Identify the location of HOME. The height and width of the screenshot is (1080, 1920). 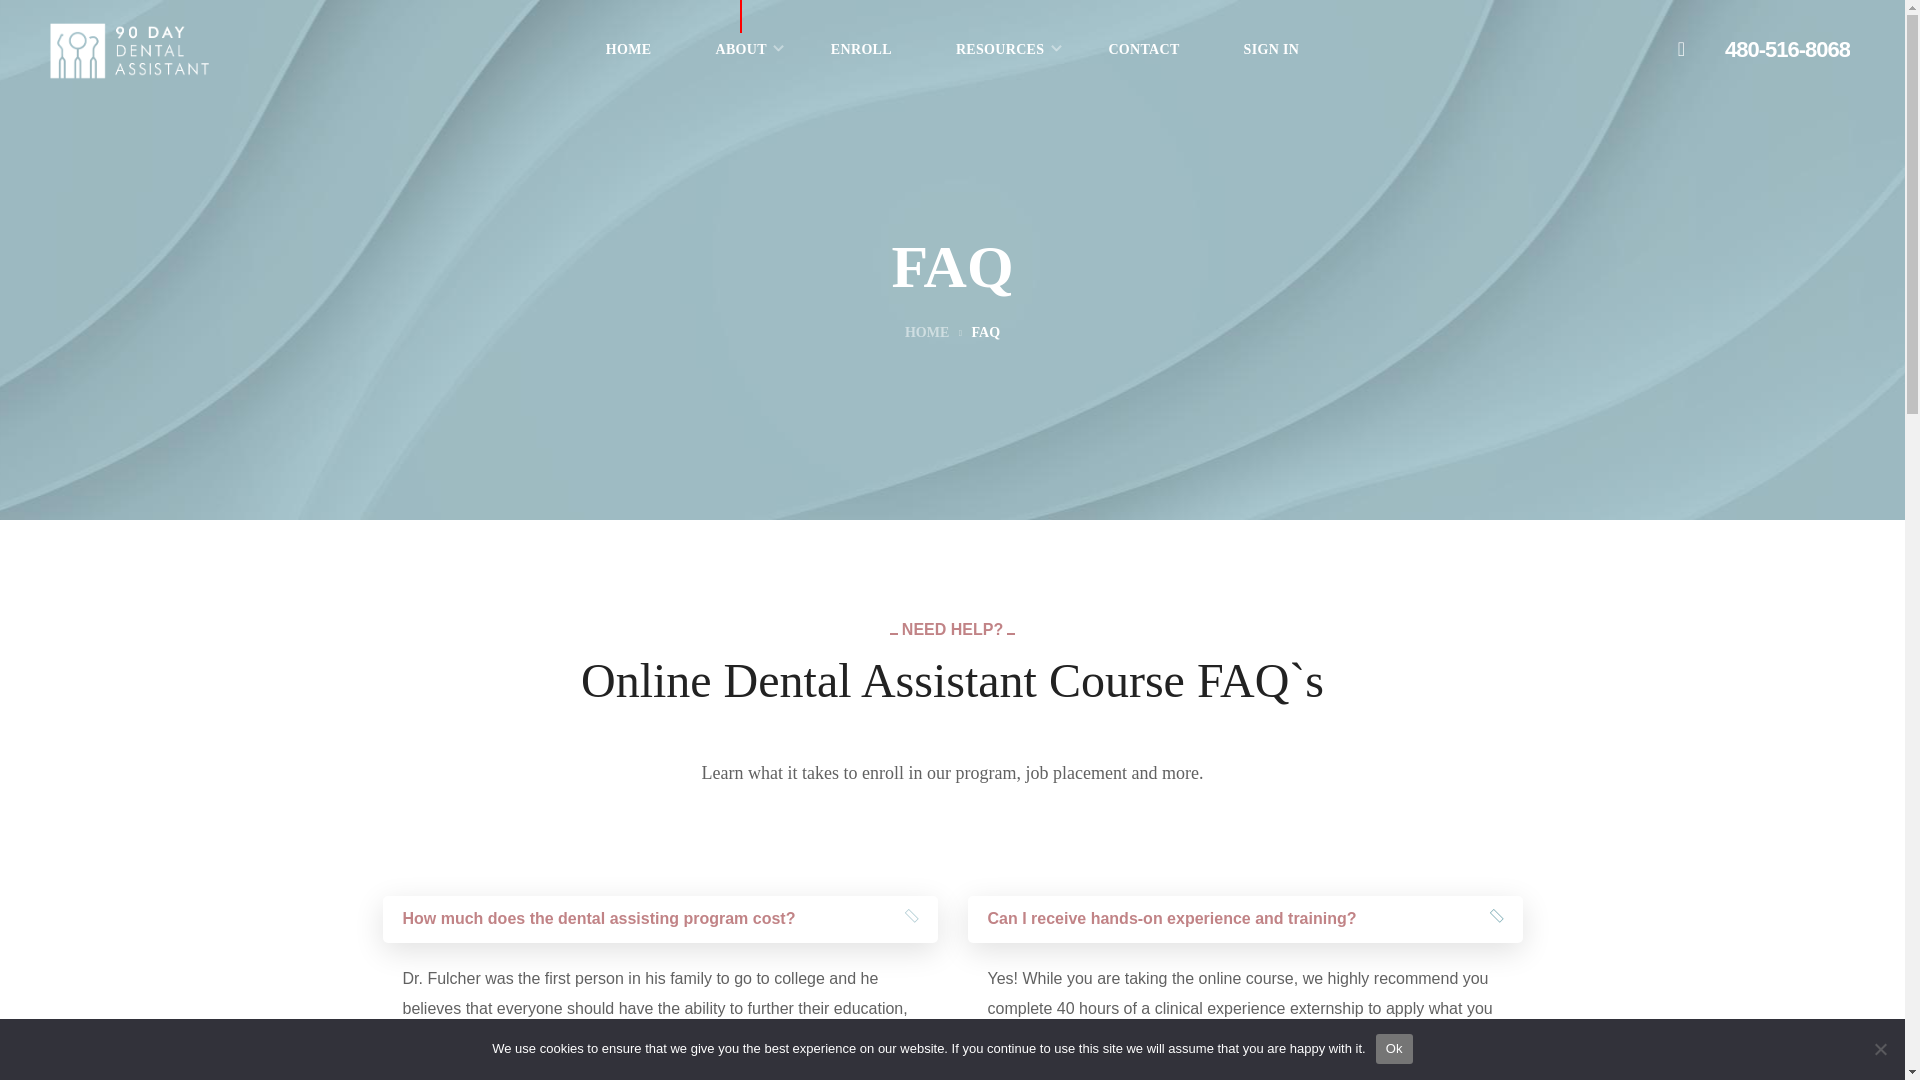
(628, 50).